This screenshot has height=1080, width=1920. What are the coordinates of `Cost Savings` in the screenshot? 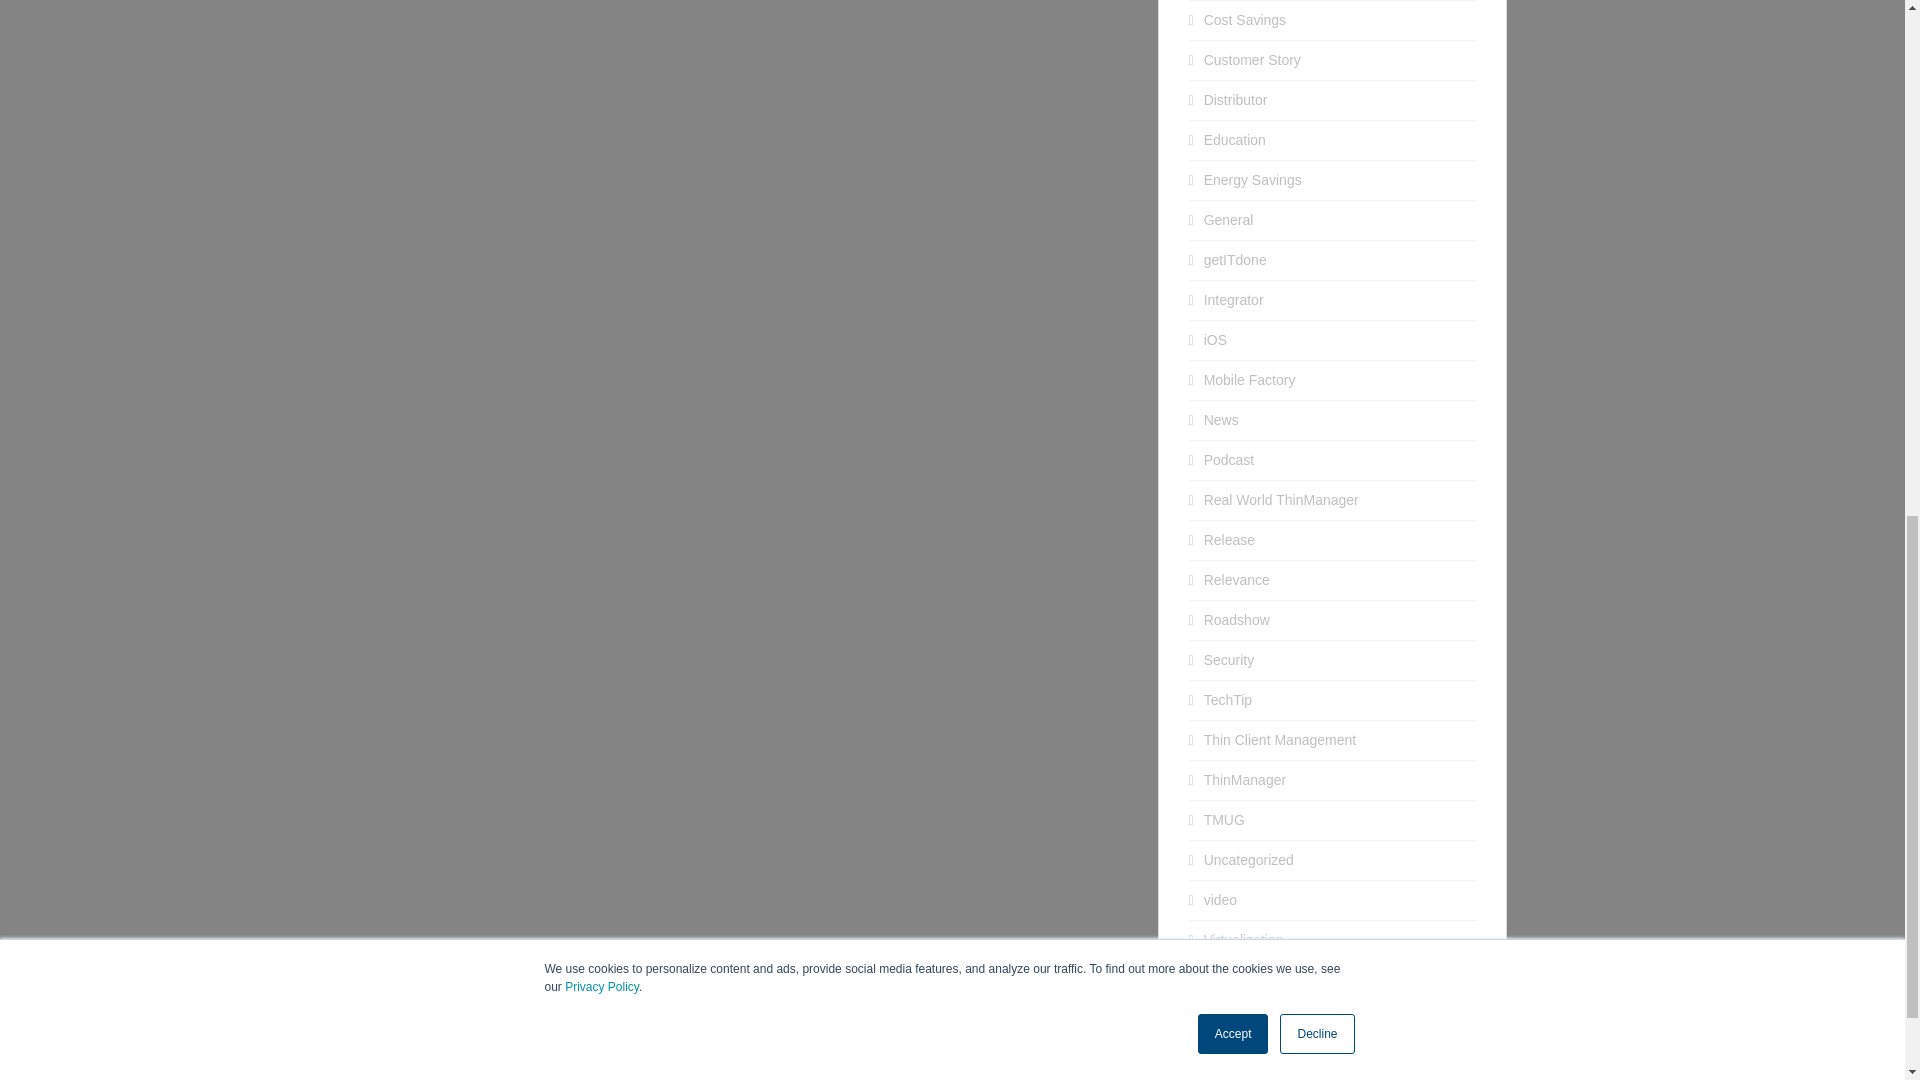 It's located at (1244, 20).